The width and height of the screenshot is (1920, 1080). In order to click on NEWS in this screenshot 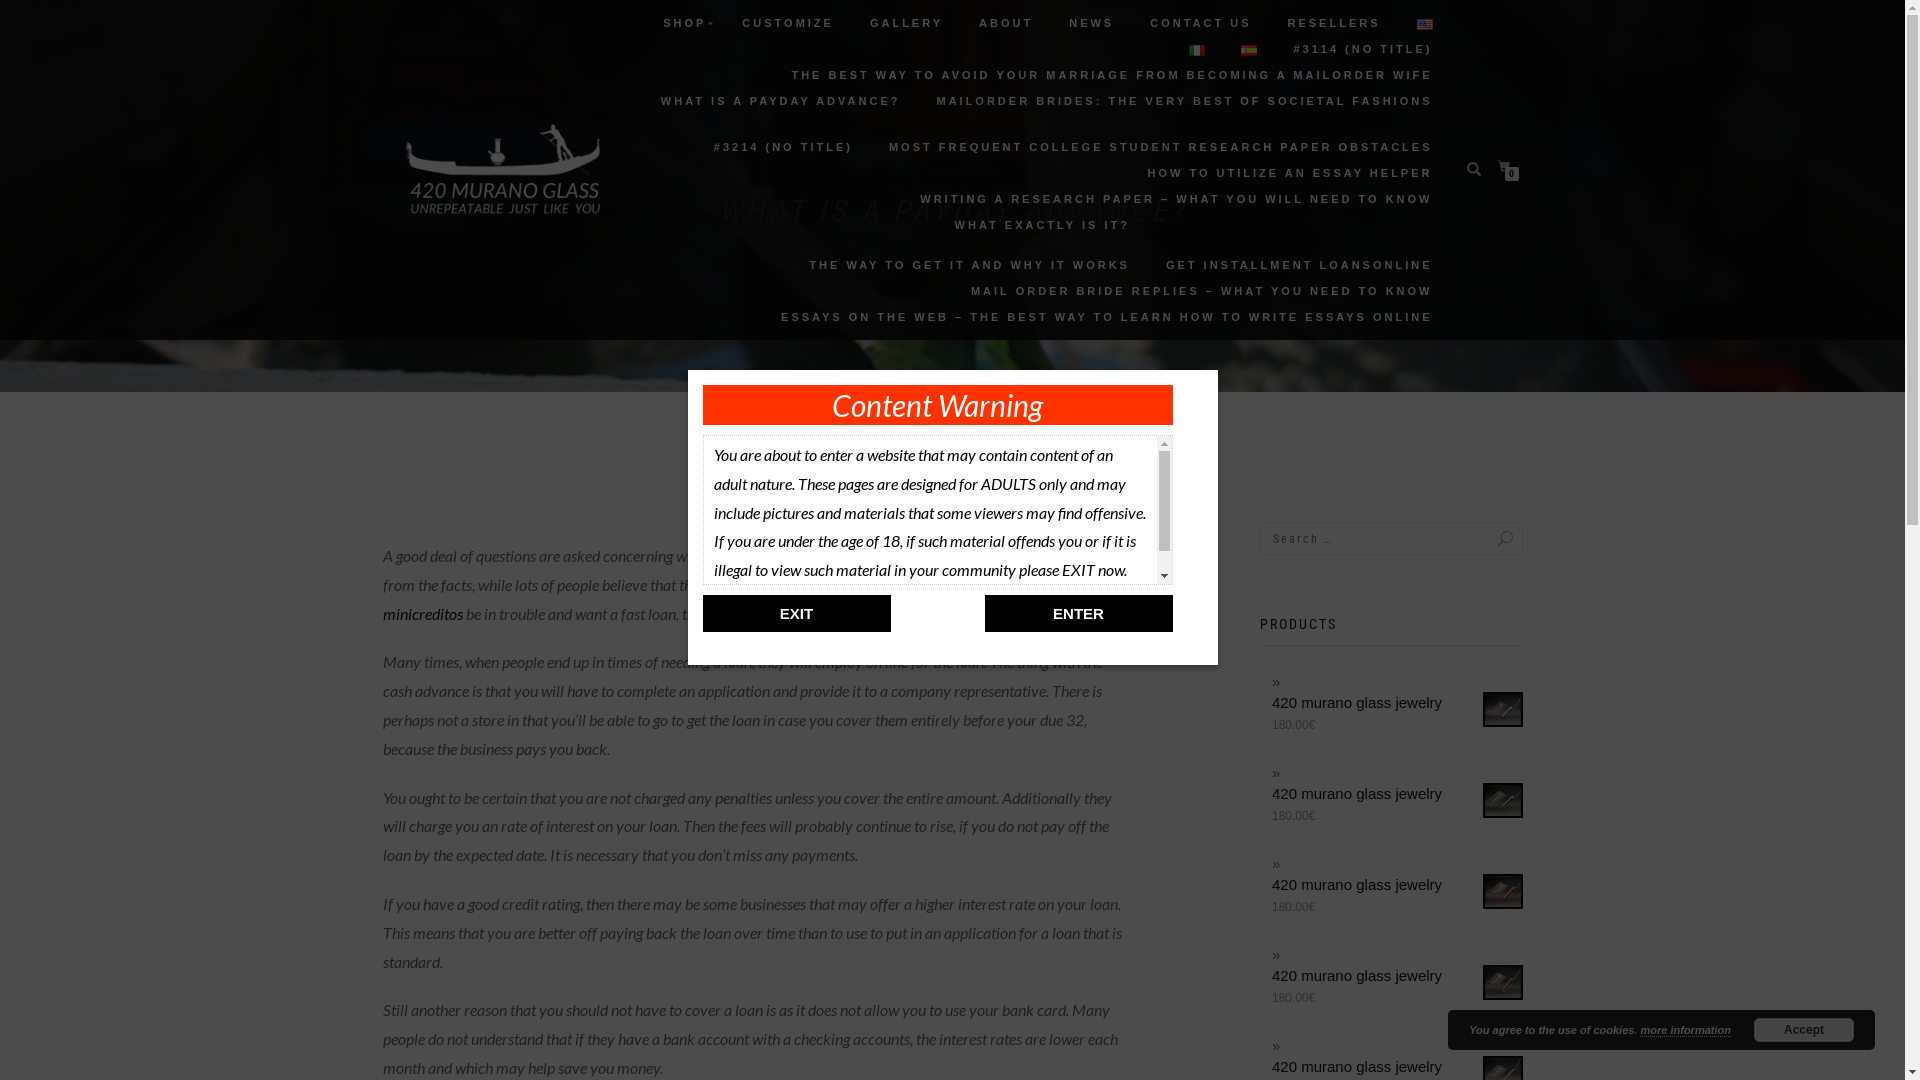, I will do `click(1092, 23)`.